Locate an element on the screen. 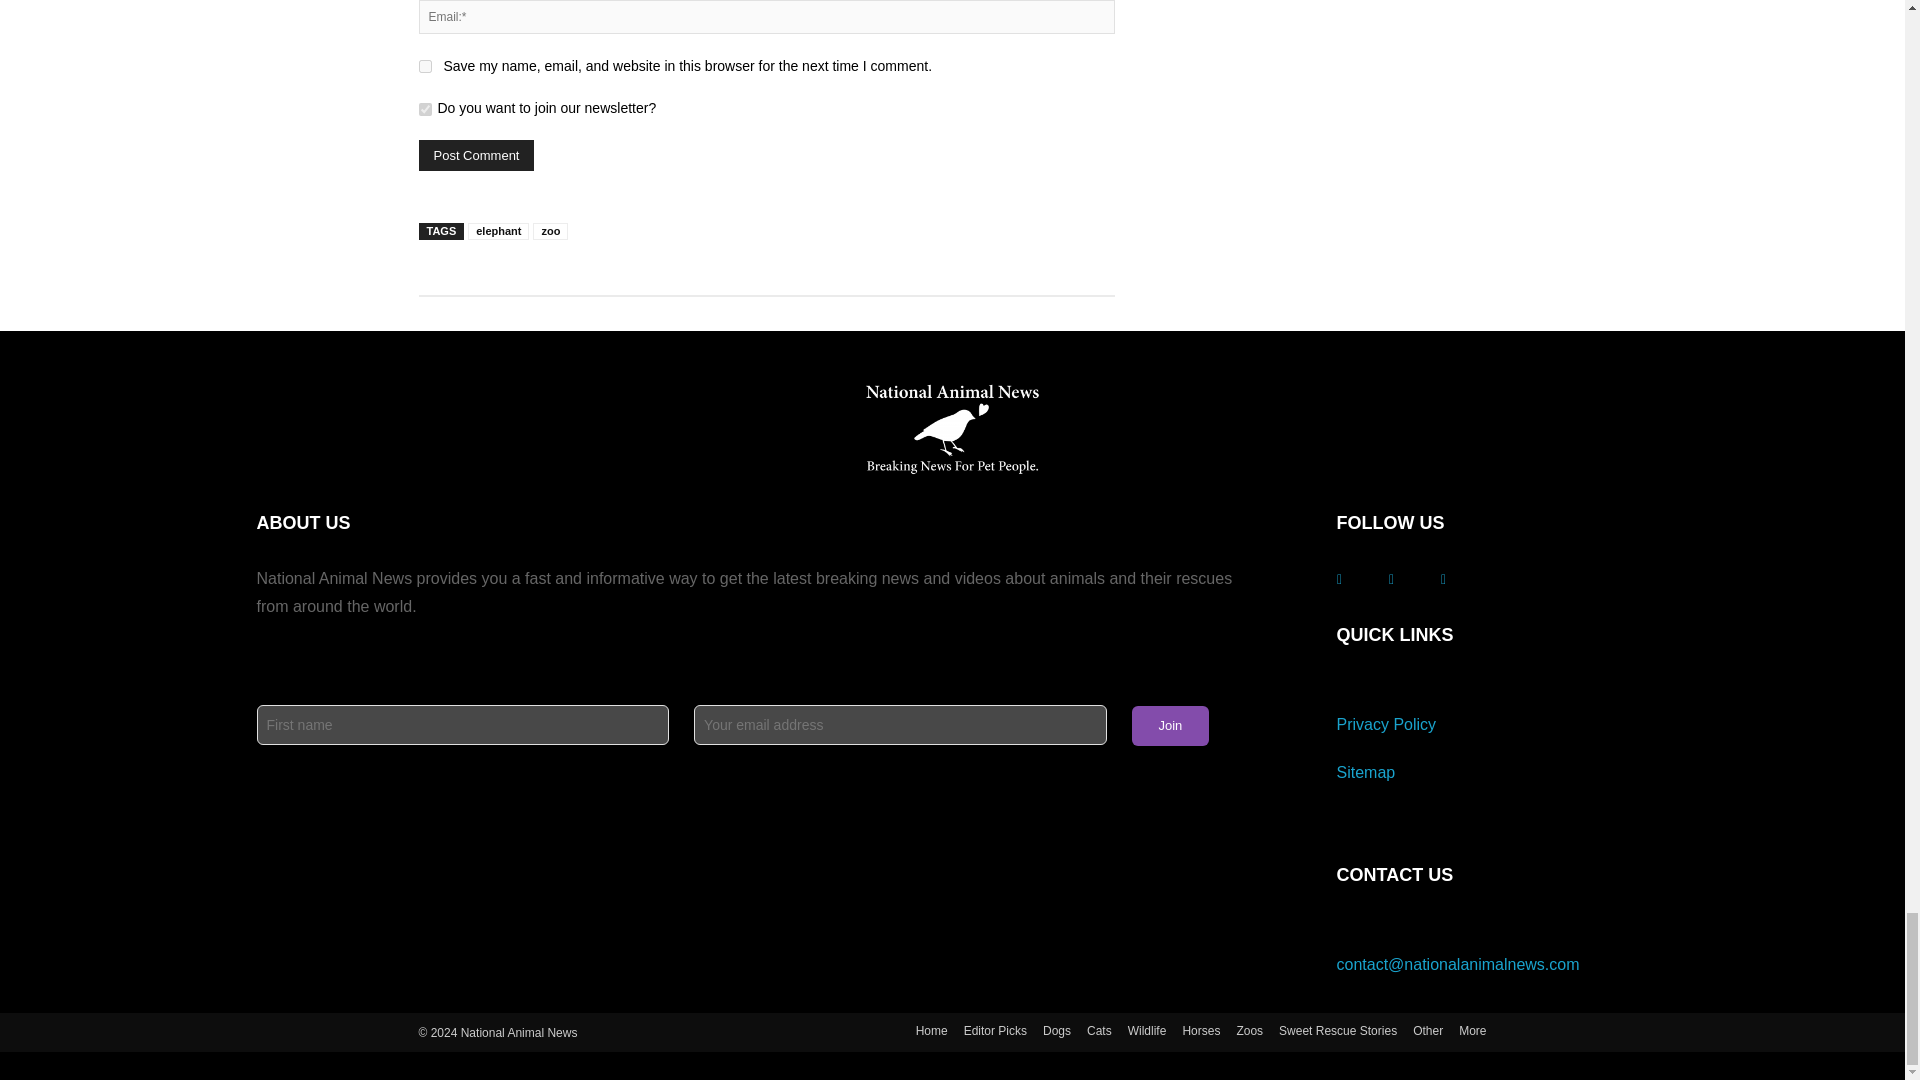 The image size is (1920, 1080). yes is located at coordinates (424, 66).